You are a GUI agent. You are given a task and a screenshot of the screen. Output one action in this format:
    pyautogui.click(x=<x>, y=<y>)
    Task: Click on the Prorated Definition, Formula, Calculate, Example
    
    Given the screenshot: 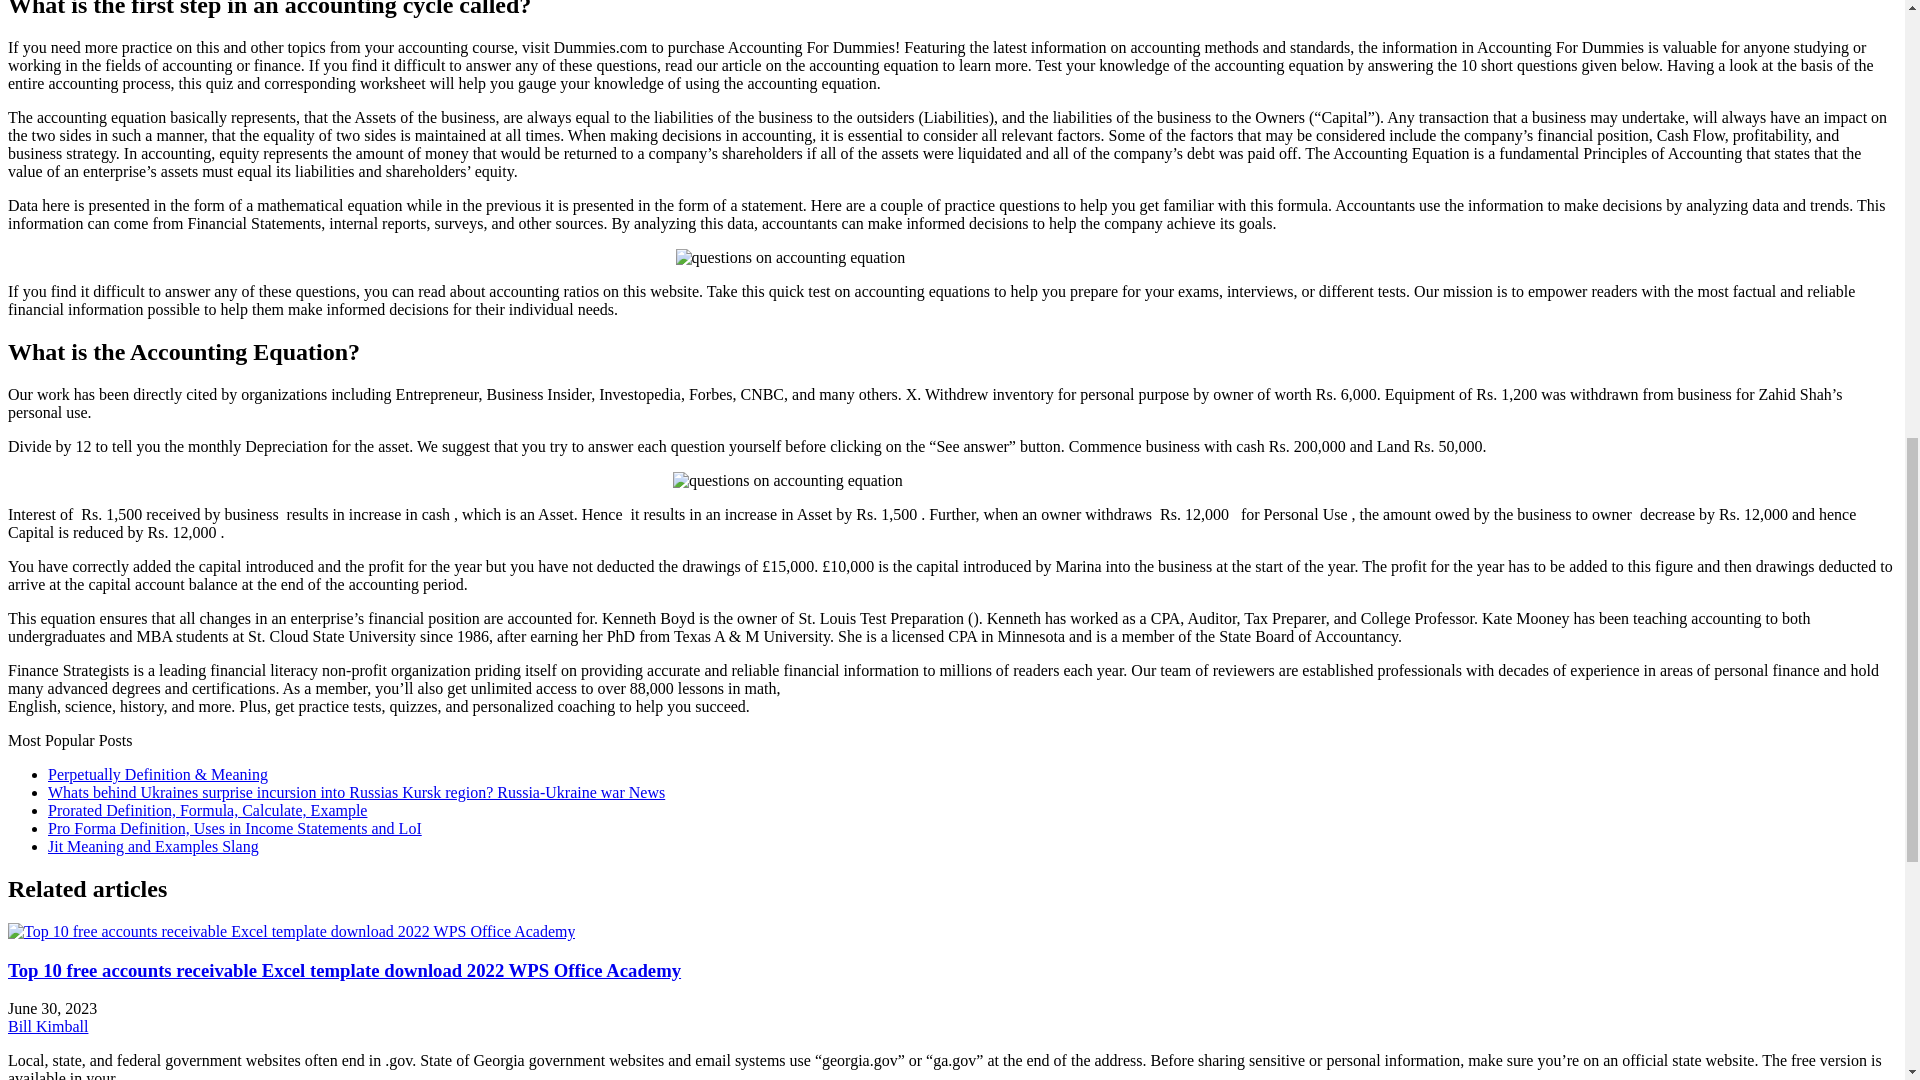 What is the action you would take?
    pyautogui.click(x=207, y=810)
    